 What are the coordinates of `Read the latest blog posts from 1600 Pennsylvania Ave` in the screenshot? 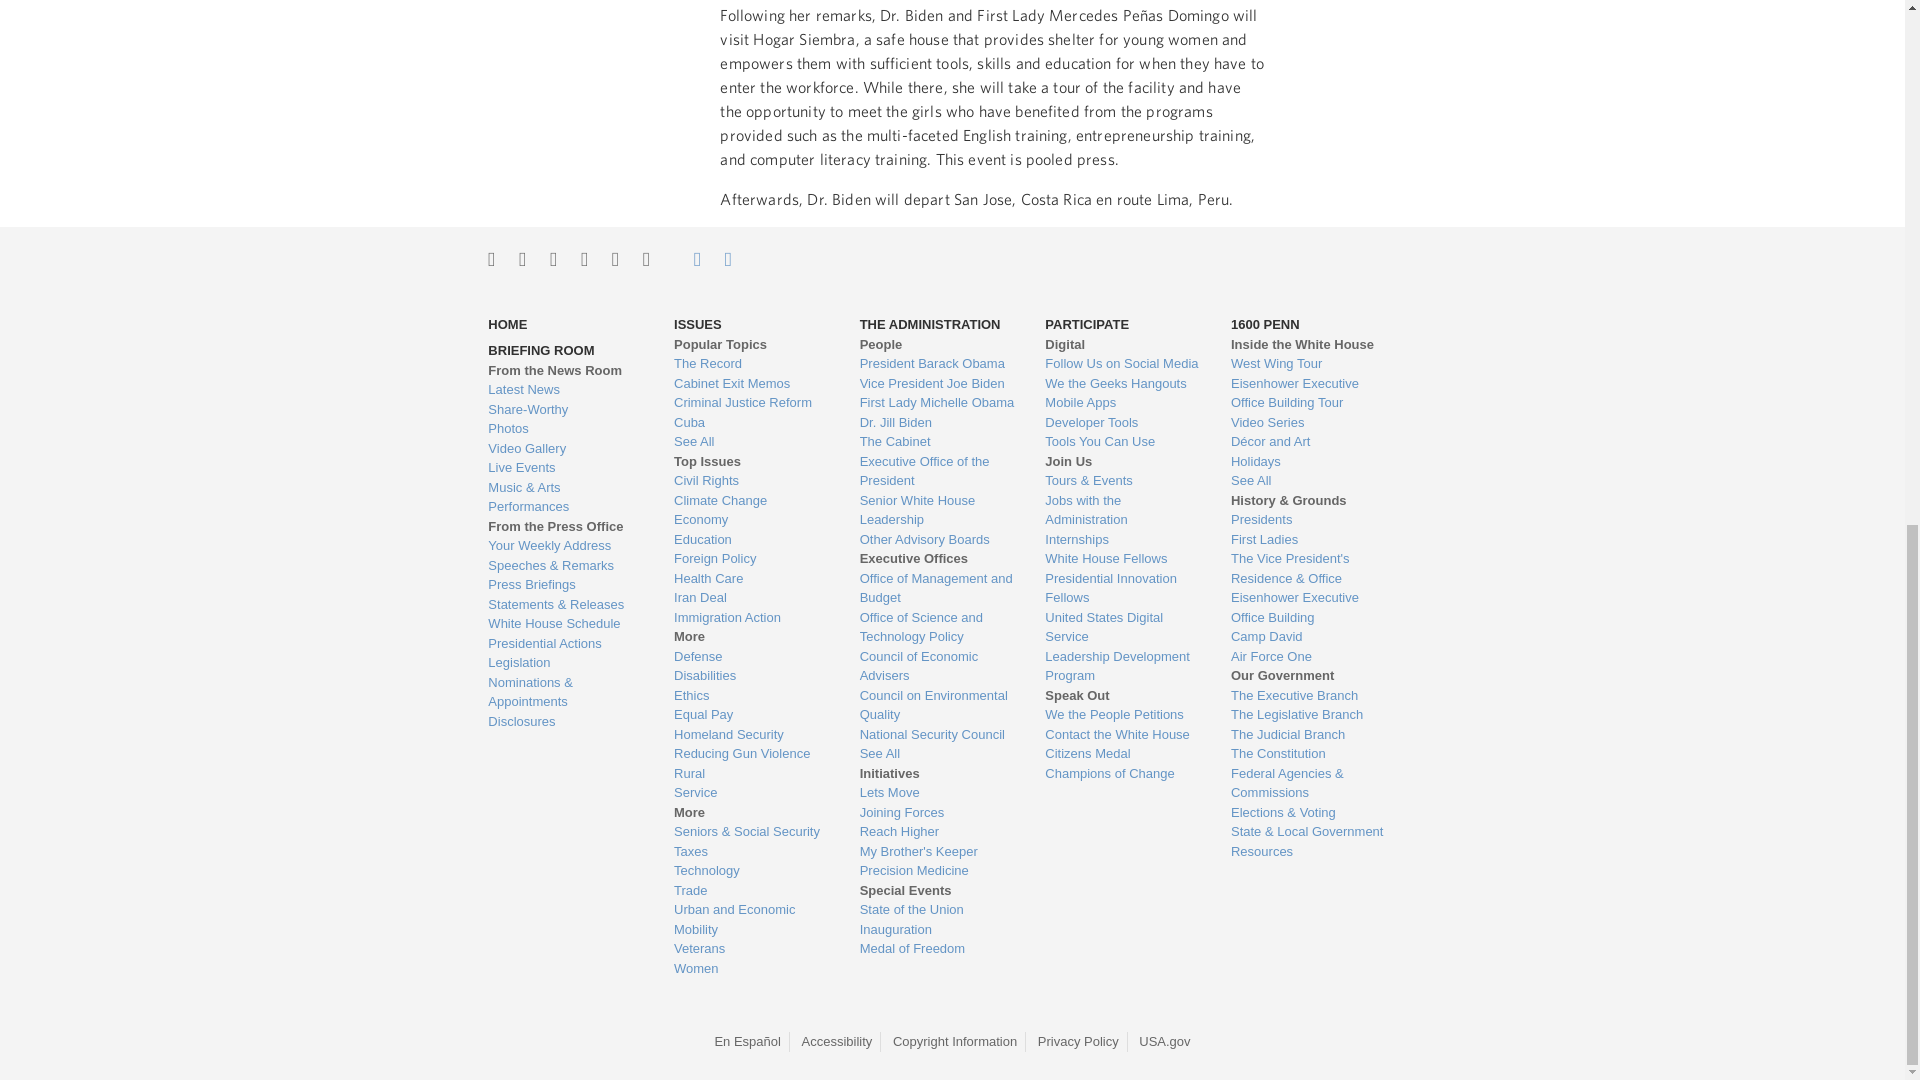 It's located at (565, 390).